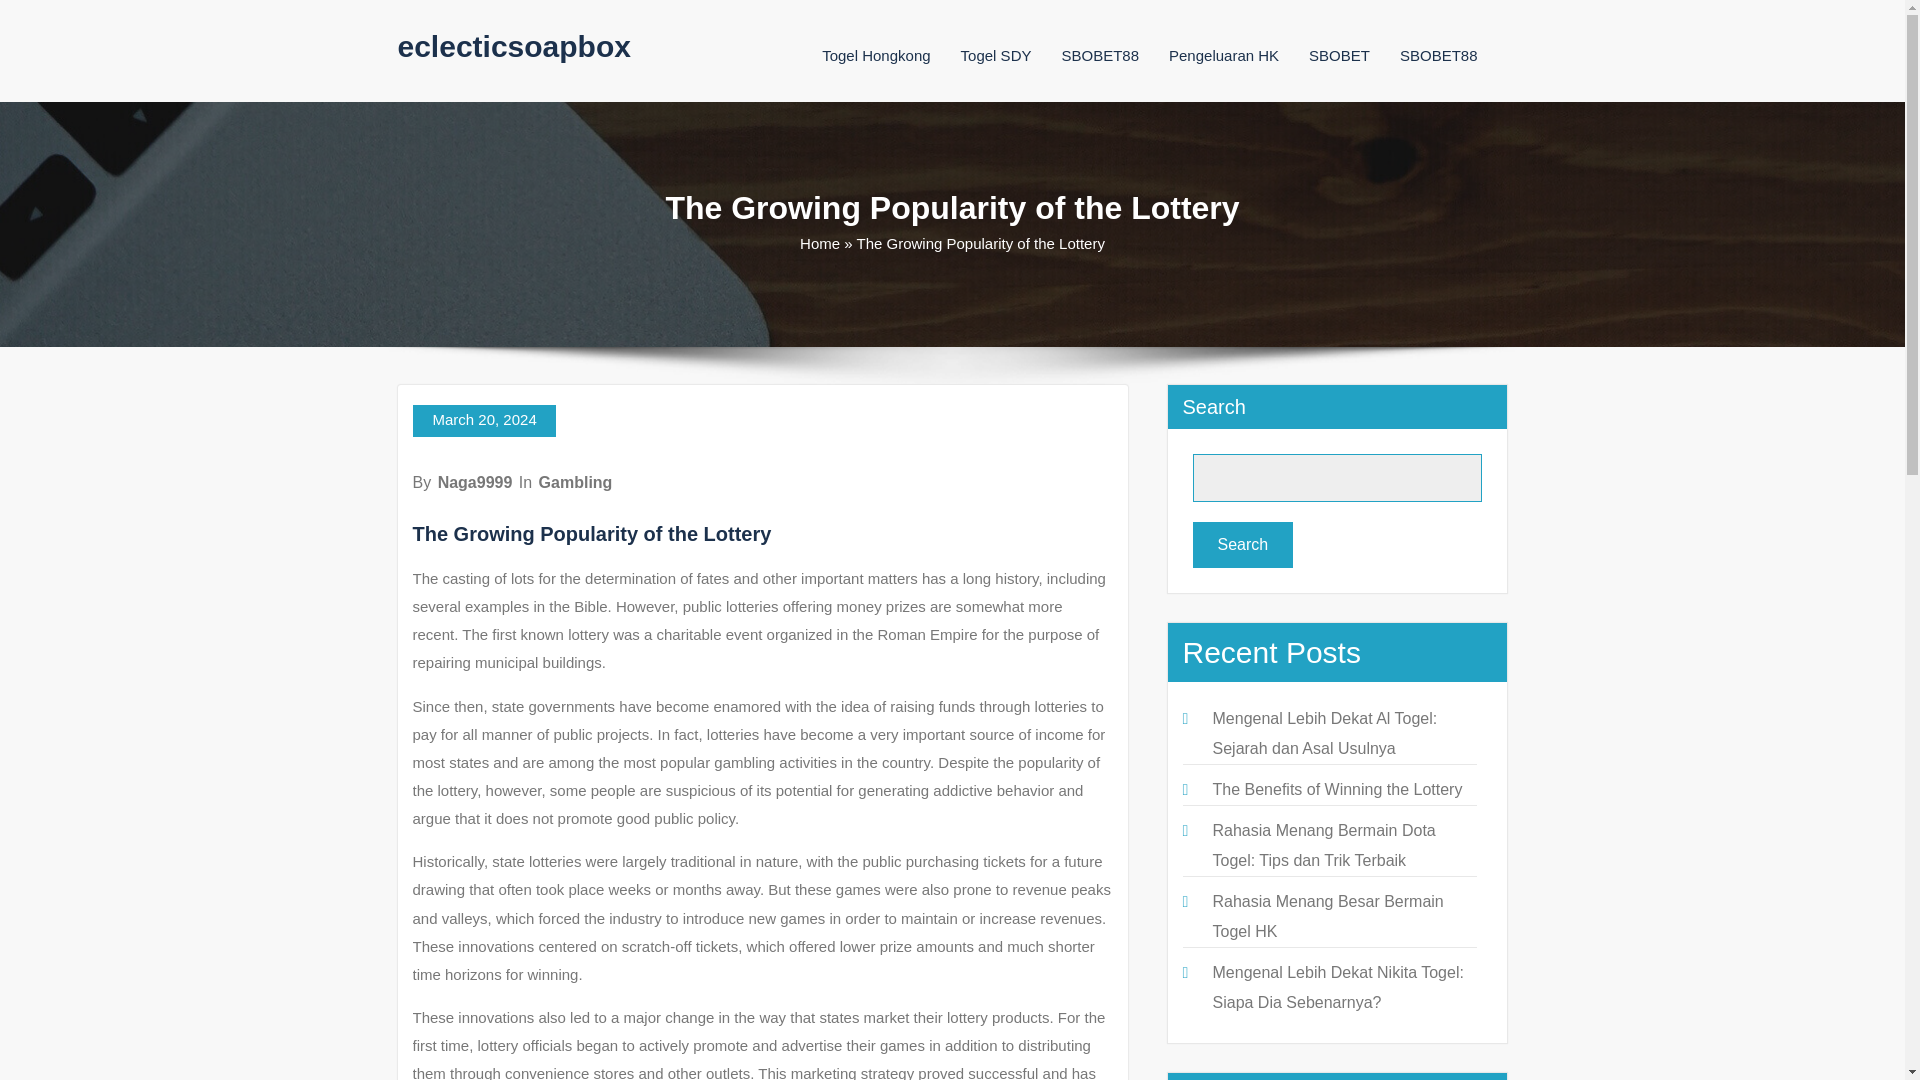  I want to click on eclecticsoapbox, so click(514, 46).